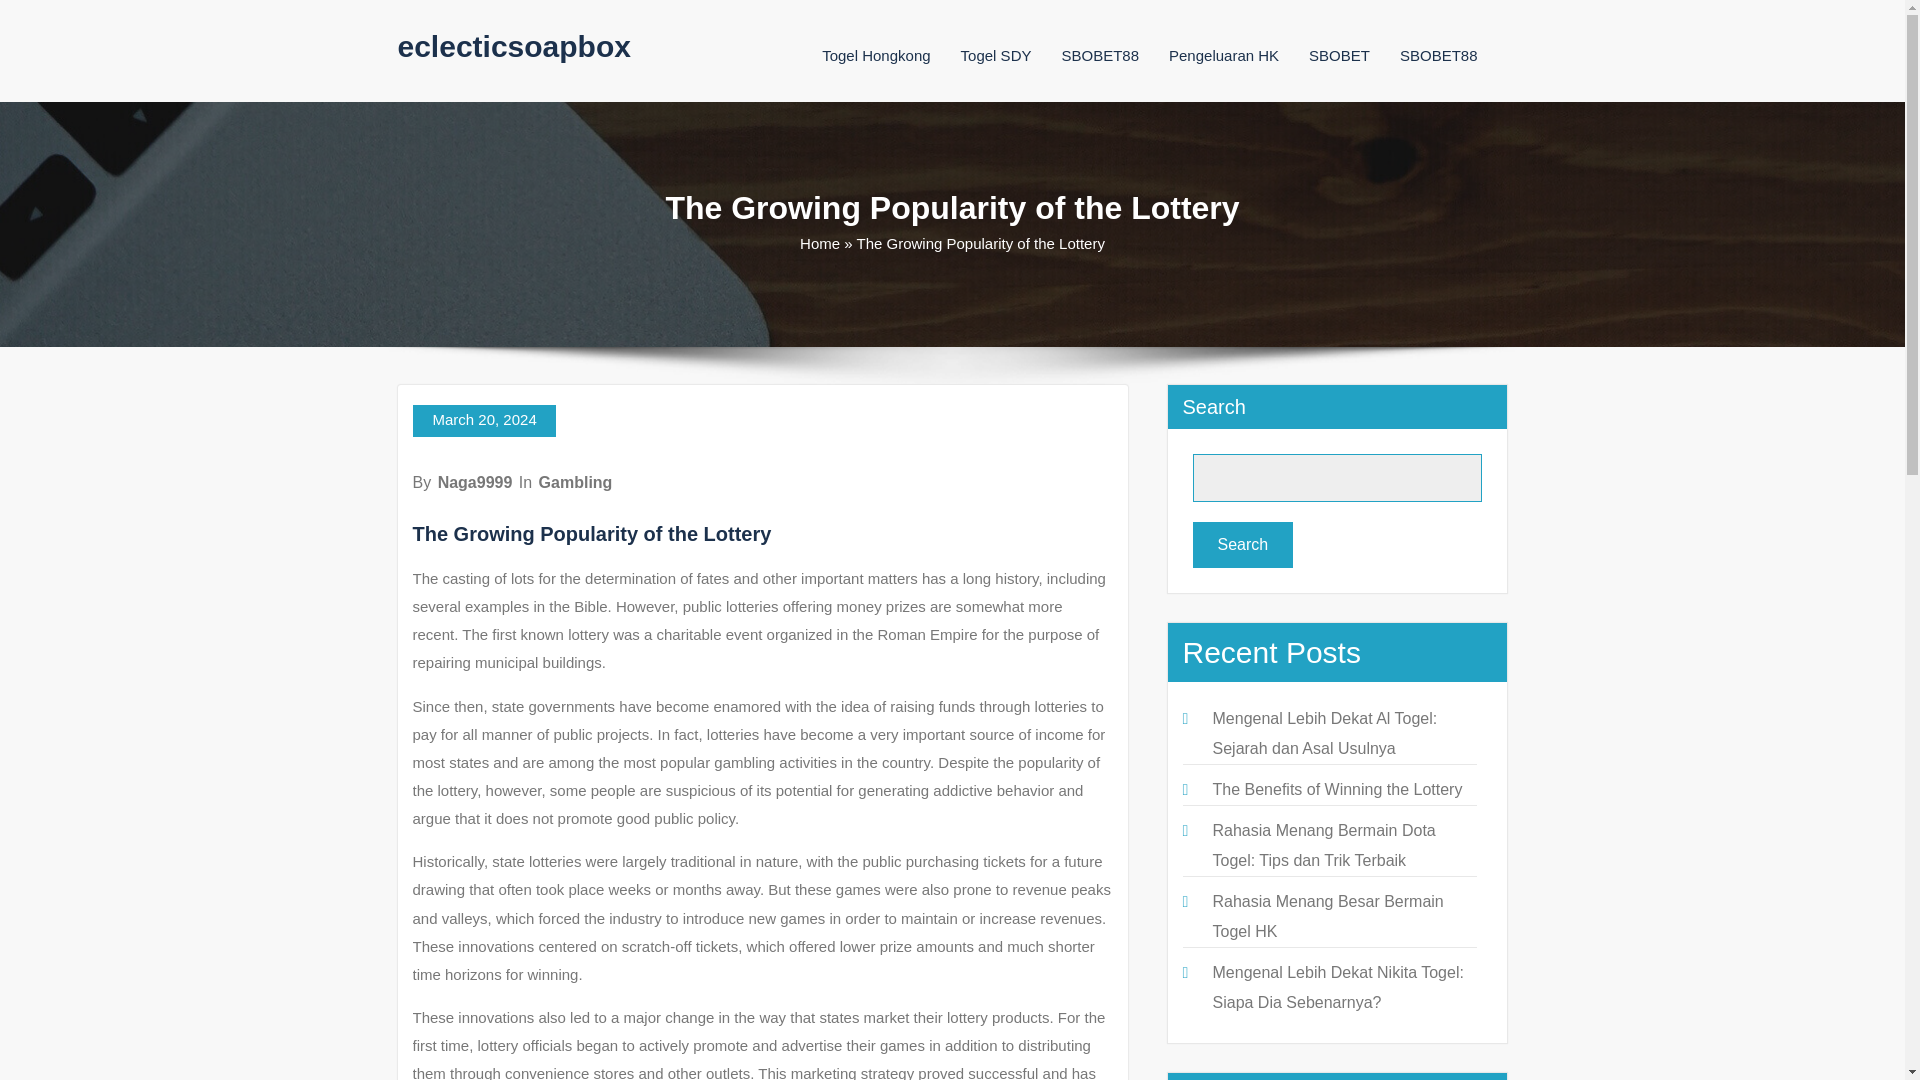  I want to click on eclecticsoapbox, so click(514, 46).